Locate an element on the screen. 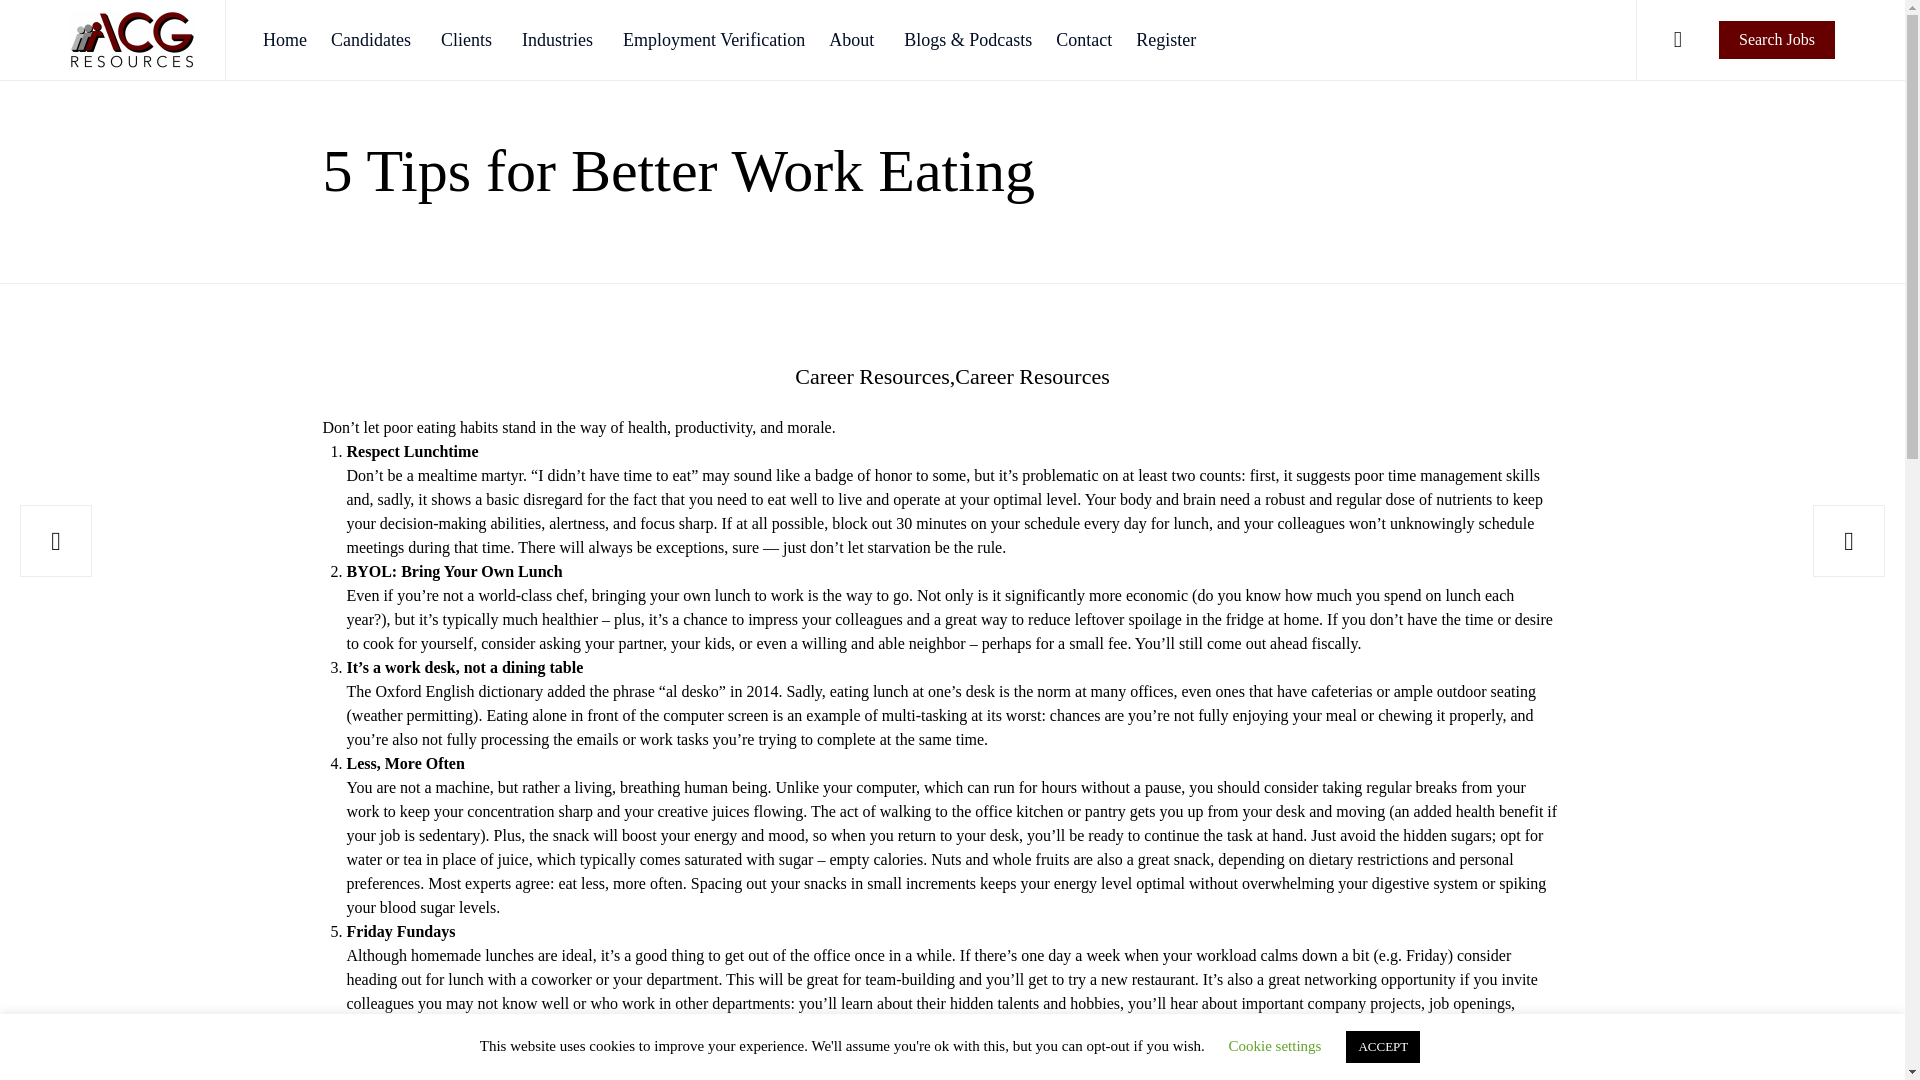  About is located at coordinates (854, 40).